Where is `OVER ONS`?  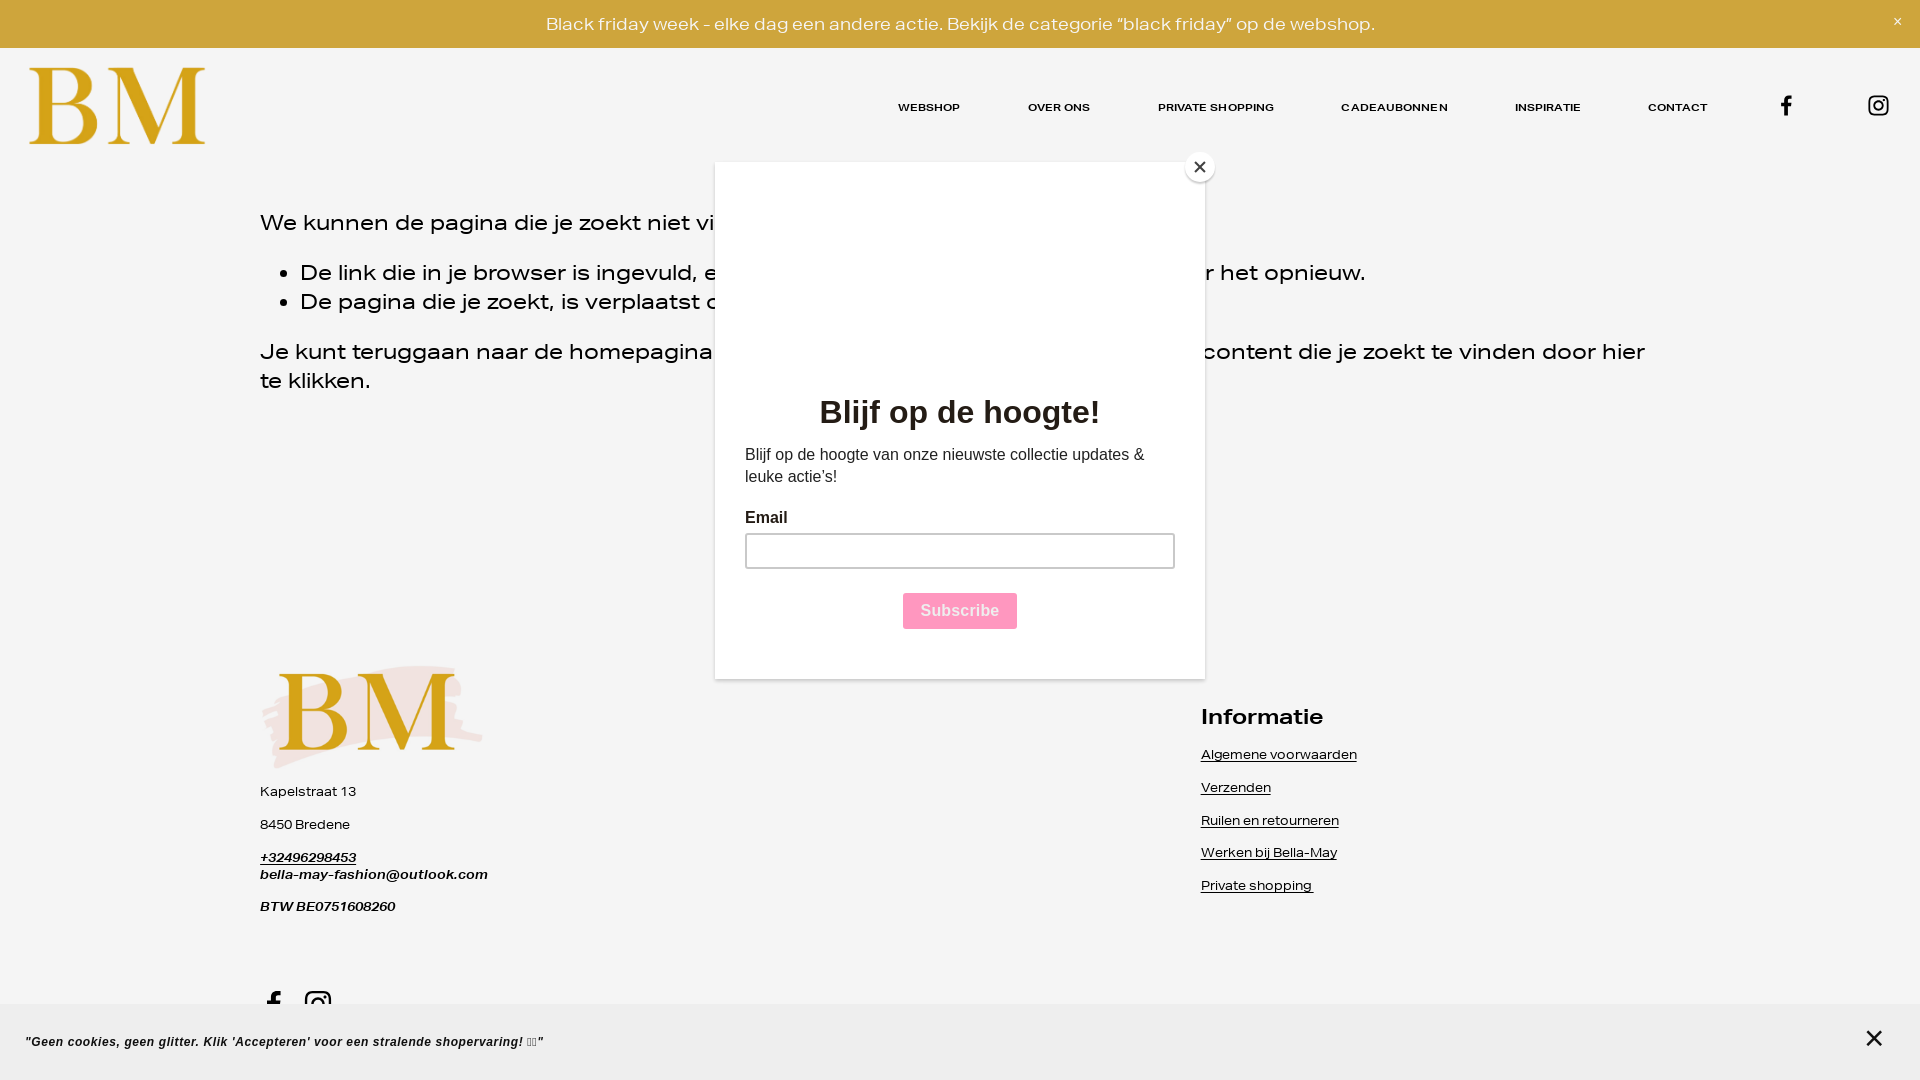 OVER ONS is located at coordinates (1060, 108).